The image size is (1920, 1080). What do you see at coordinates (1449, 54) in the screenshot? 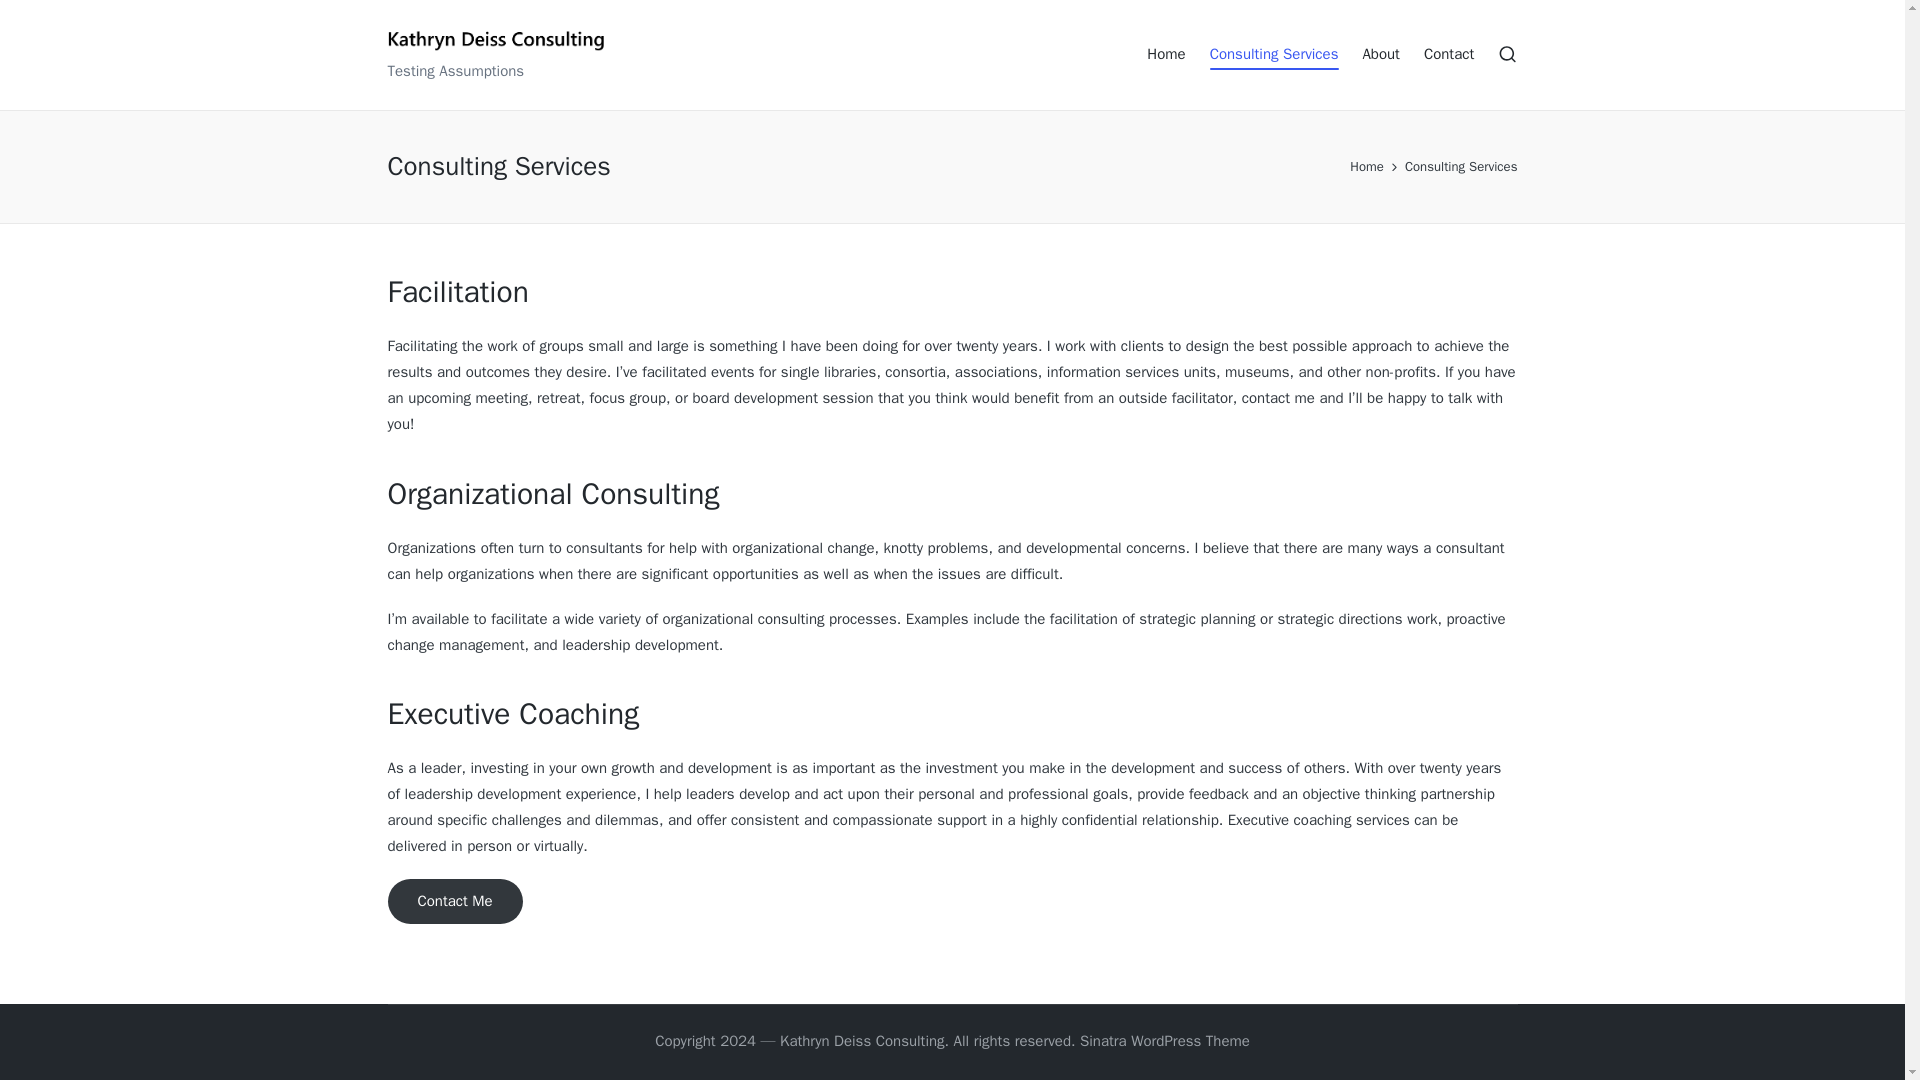
I see `Contact` at bounding box center [1449, 54].